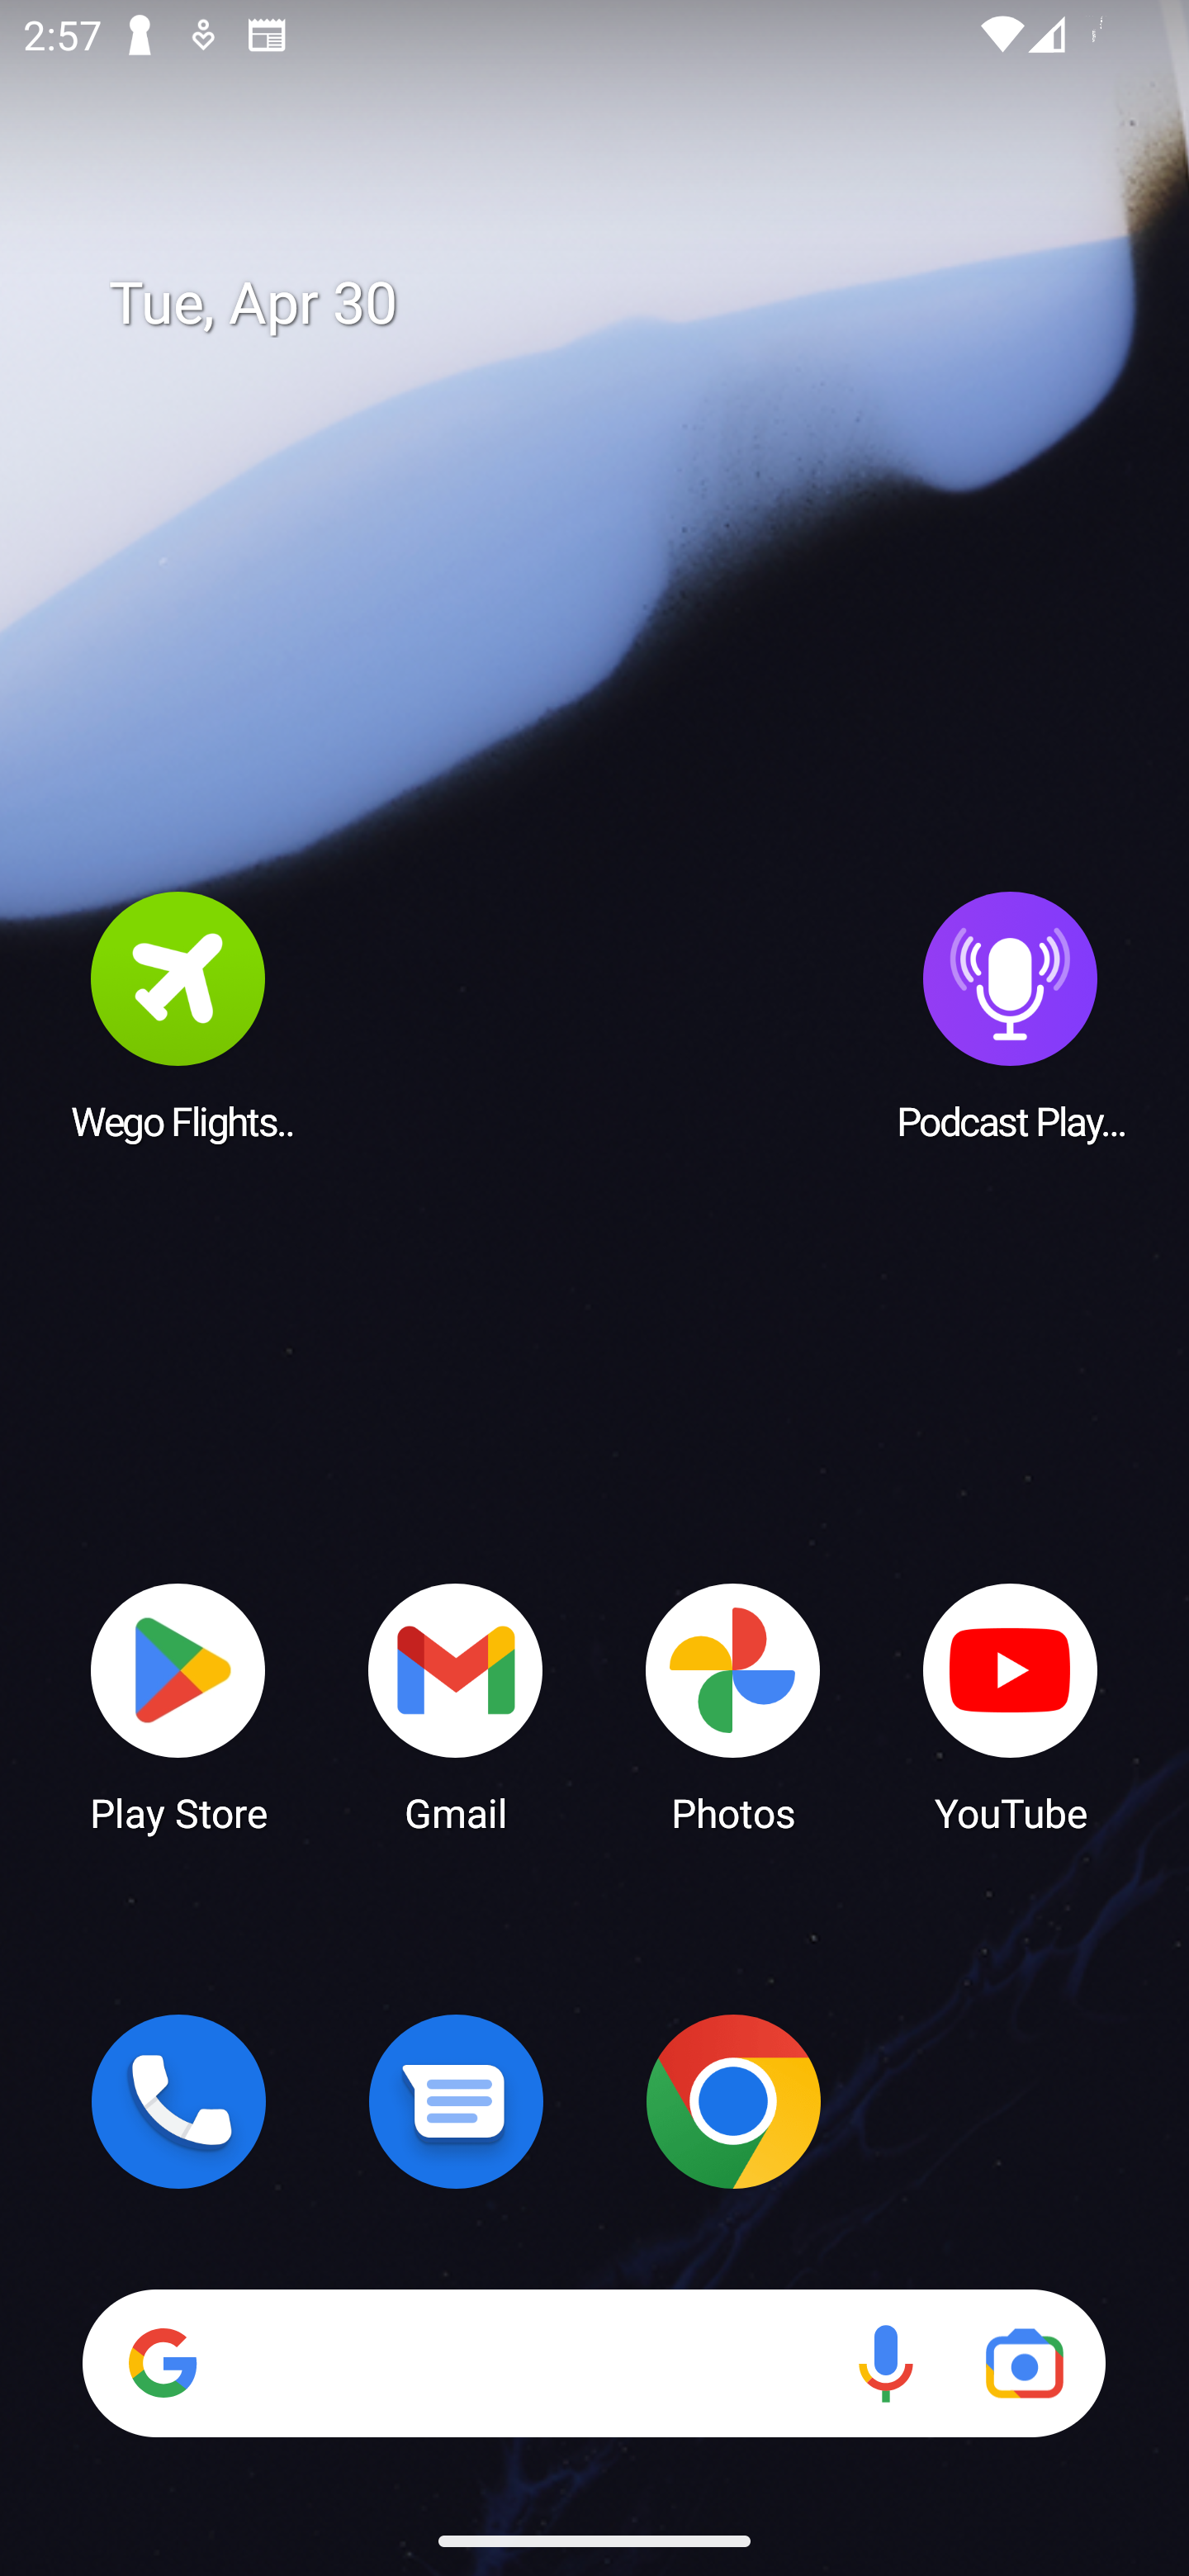 The height and width of the screenshot is (2576, 1189). What do you see at coordinates (1011, 1706) in the screenshot?
I see `YouTube` at bounding box center [1011, 1706].